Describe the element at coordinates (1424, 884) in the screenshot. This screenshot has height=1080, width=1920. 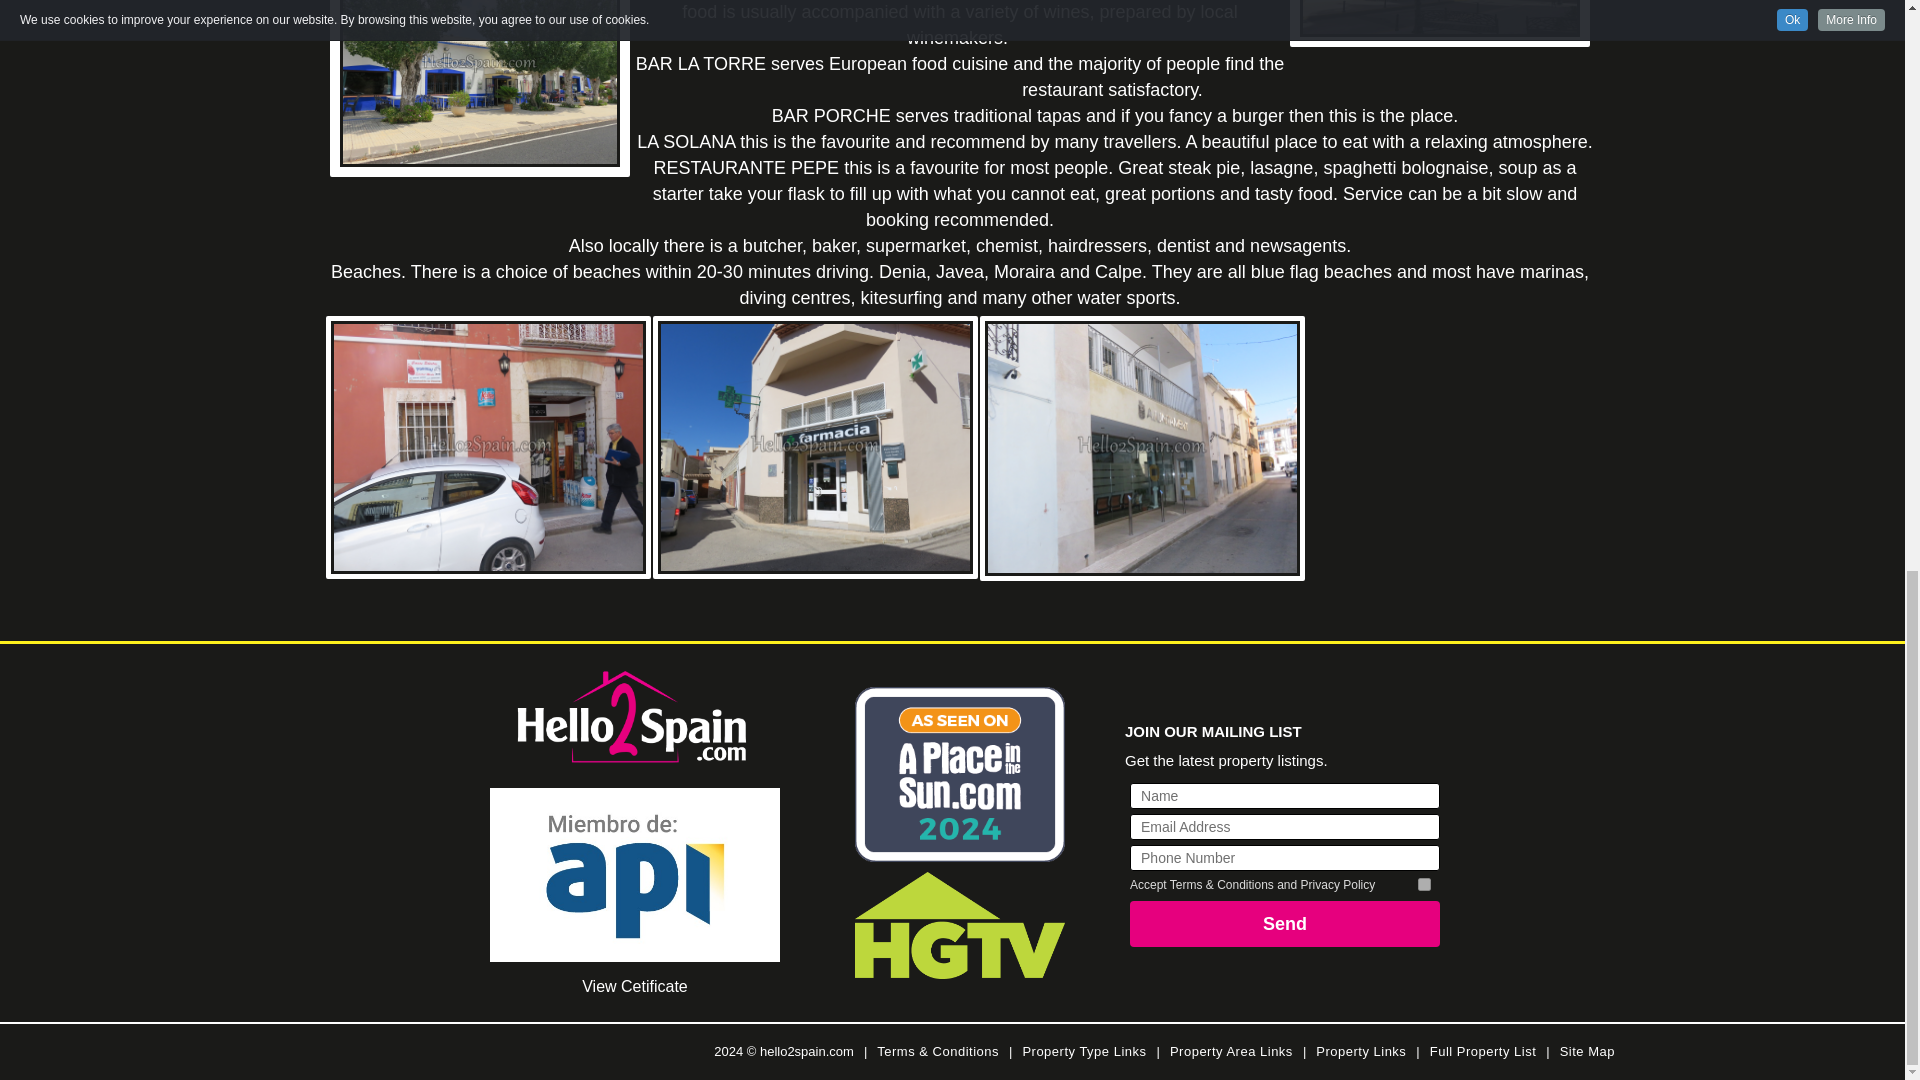
I see `1` at that location.